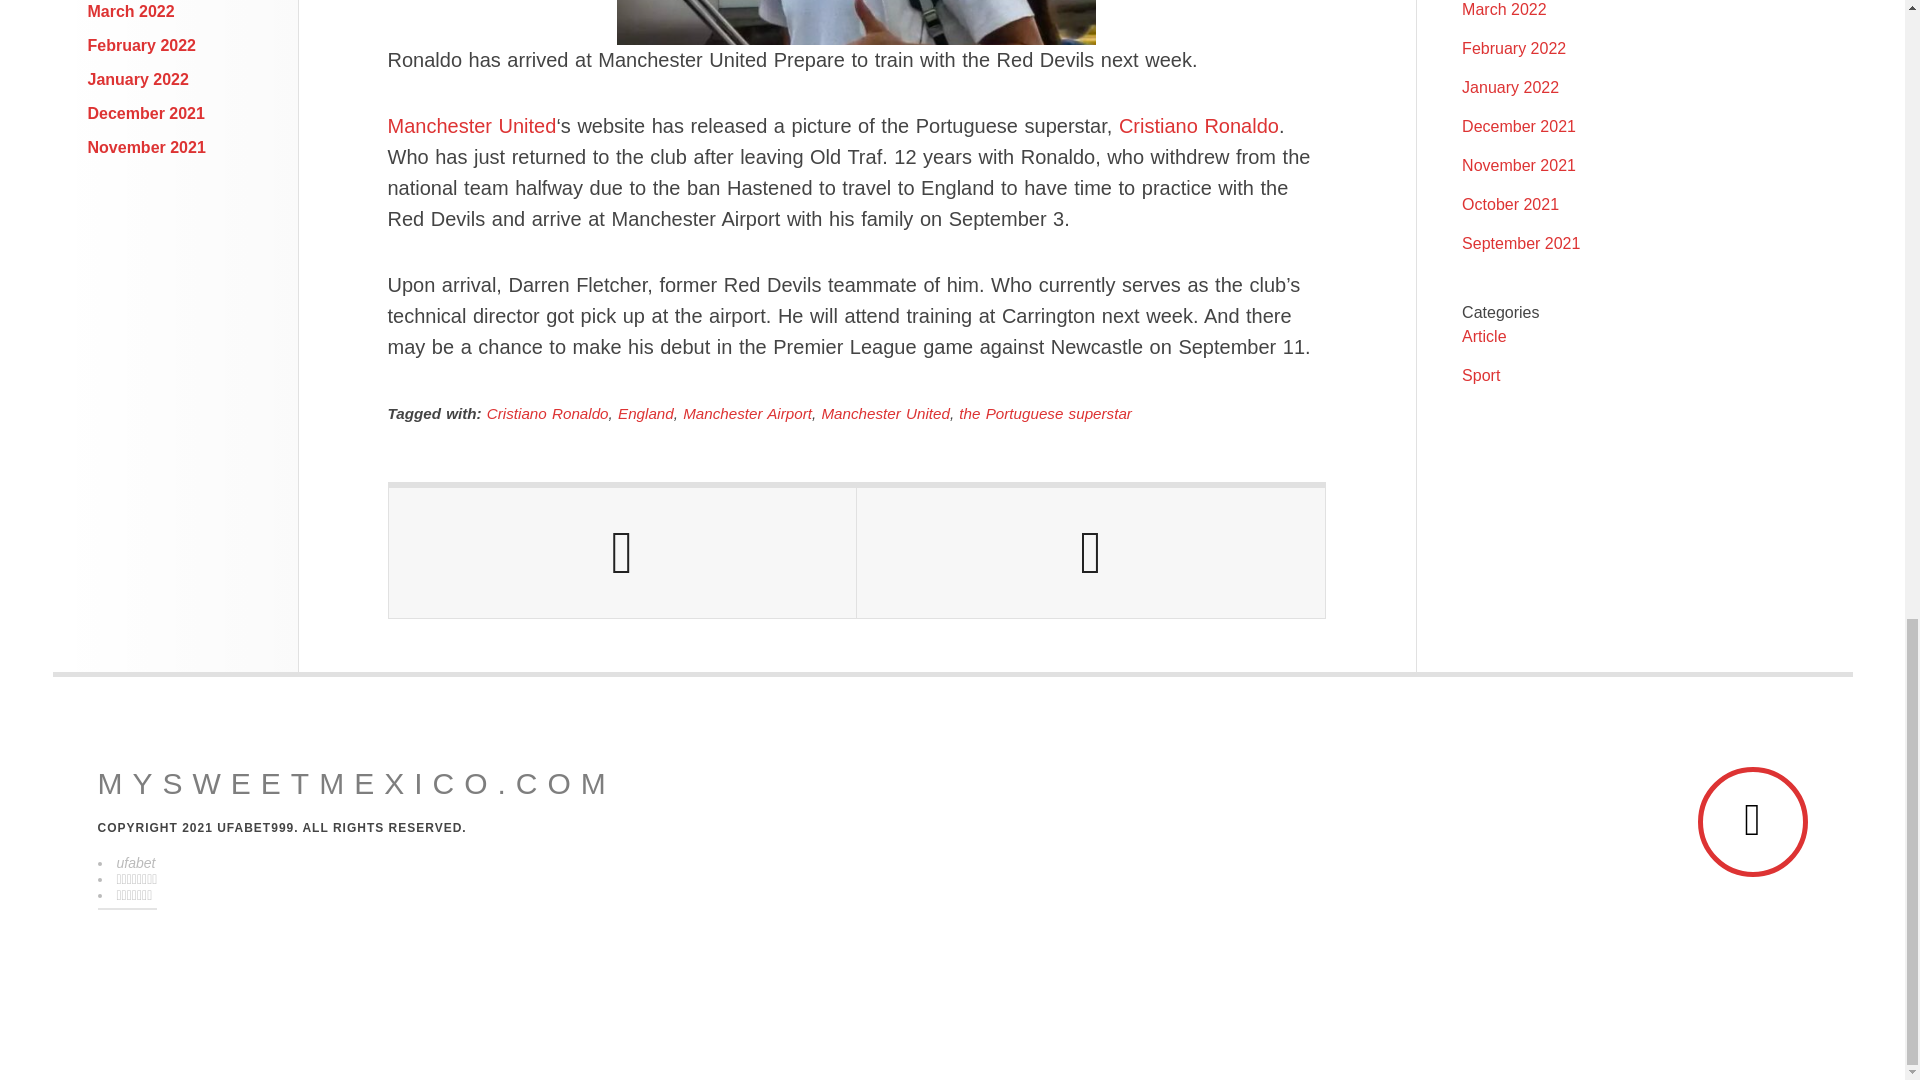 The height and width of the screenshot is (1080, 1920). Describe the element at coordinates (884, 414) in the screenshot. I see `Manchester United` at that location.